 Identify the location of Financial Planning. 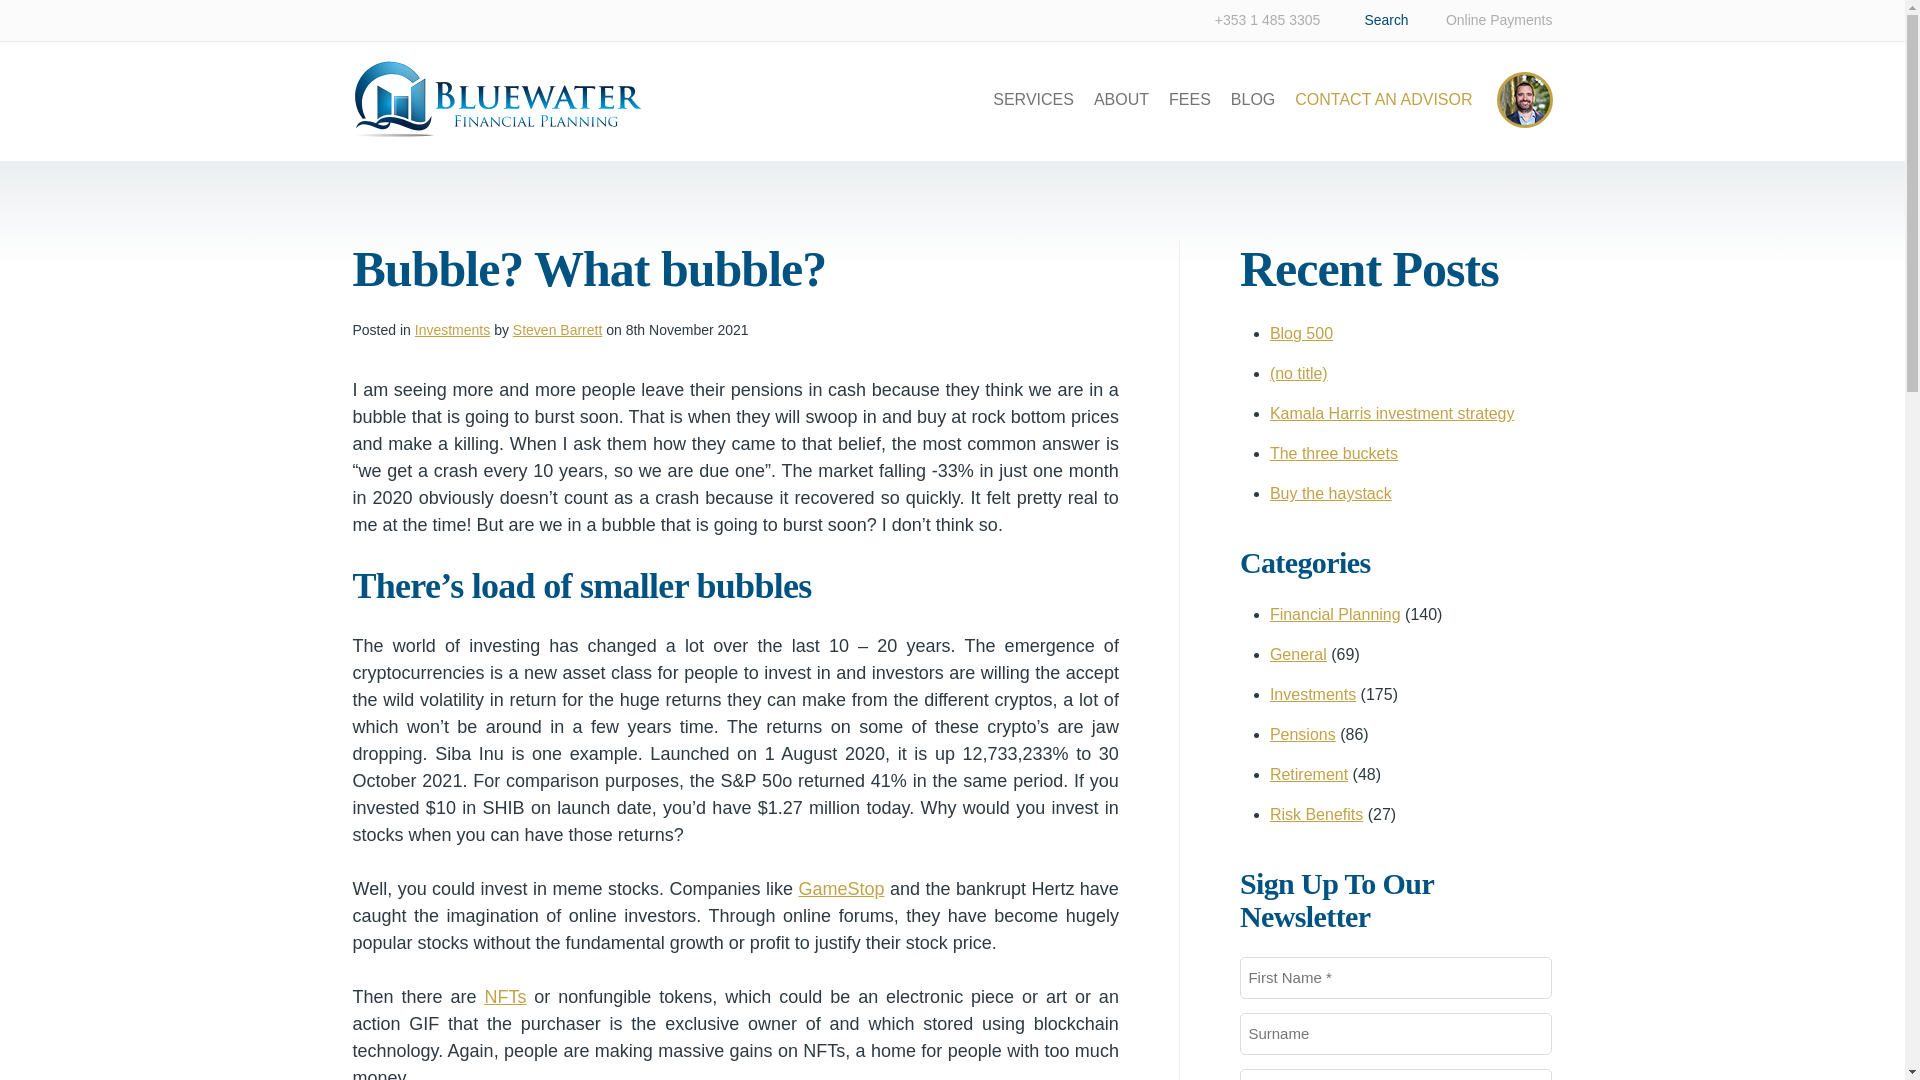
(1335, 614).